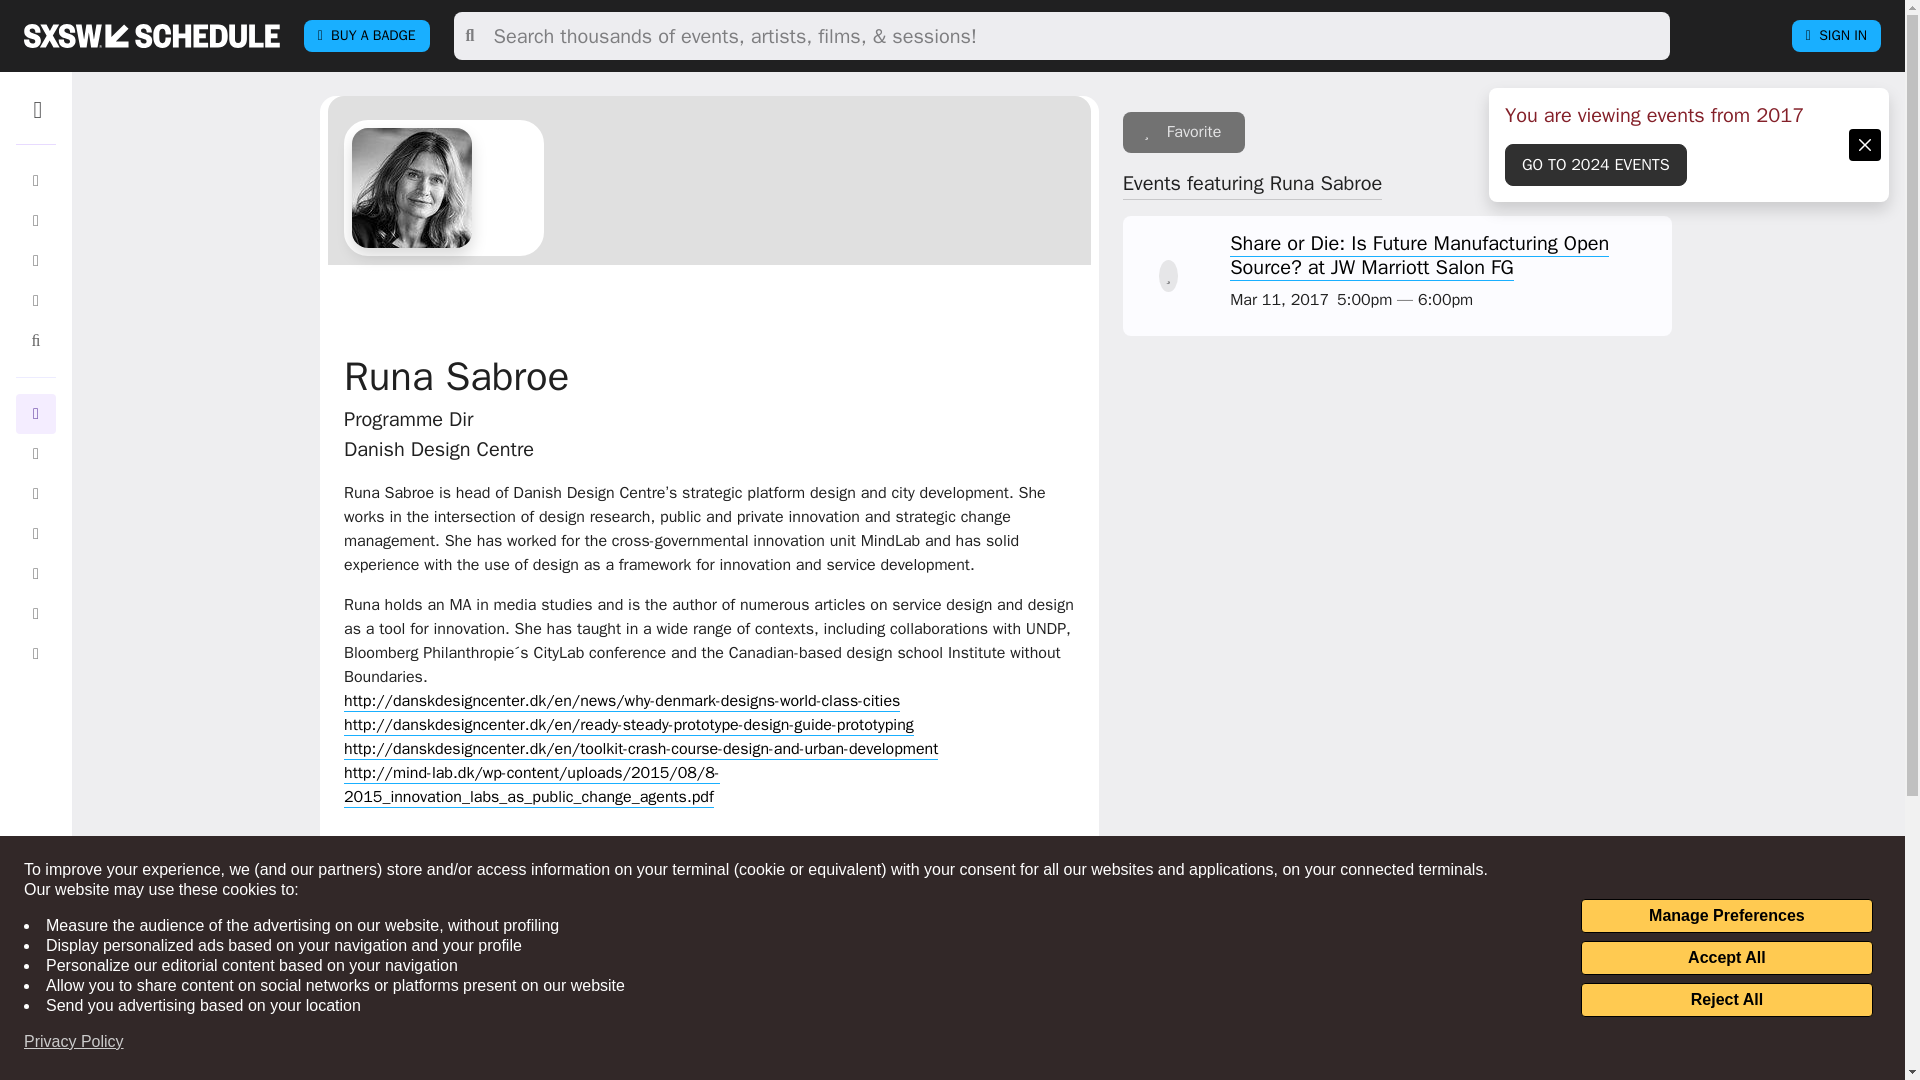 The image size is (1920, 1080). I want to click on Accept All, so click(1726, 958).